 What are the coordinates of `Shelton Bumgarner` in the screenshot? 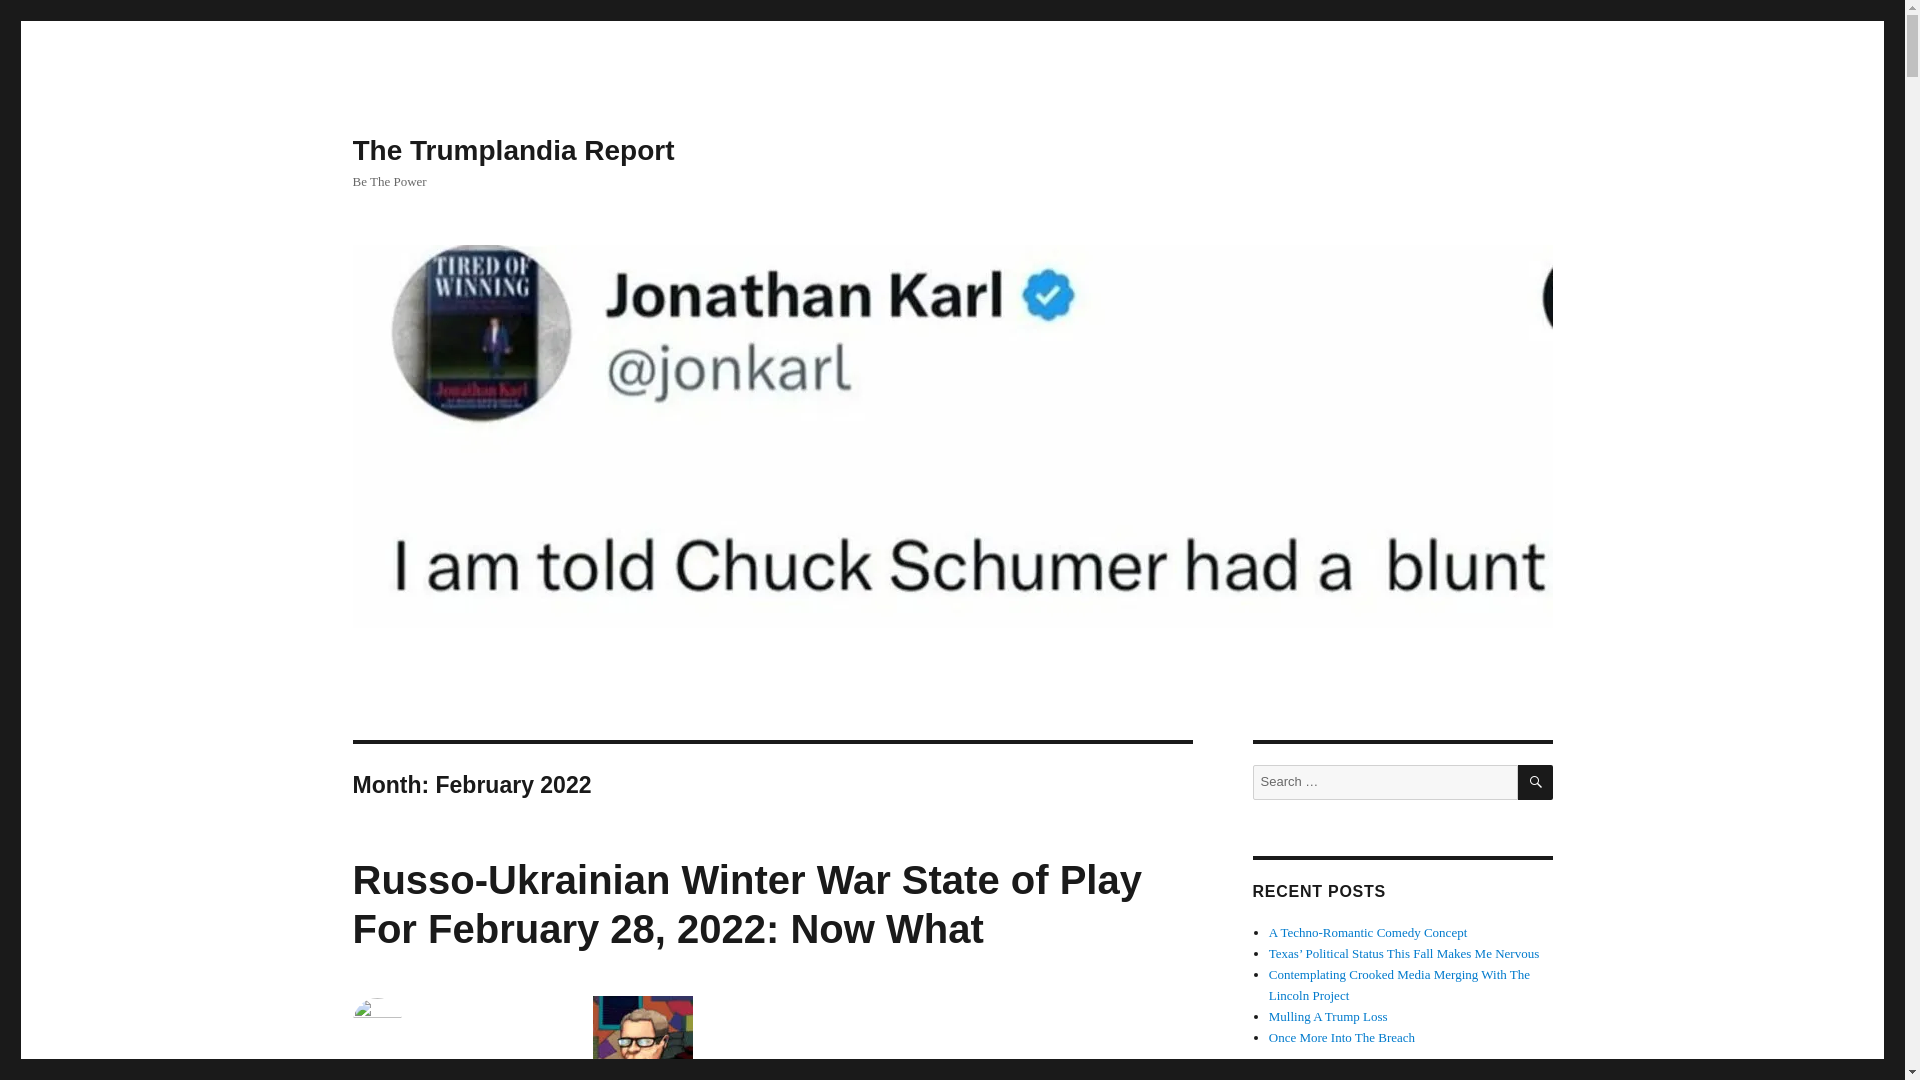 It's located at (408, 1064).